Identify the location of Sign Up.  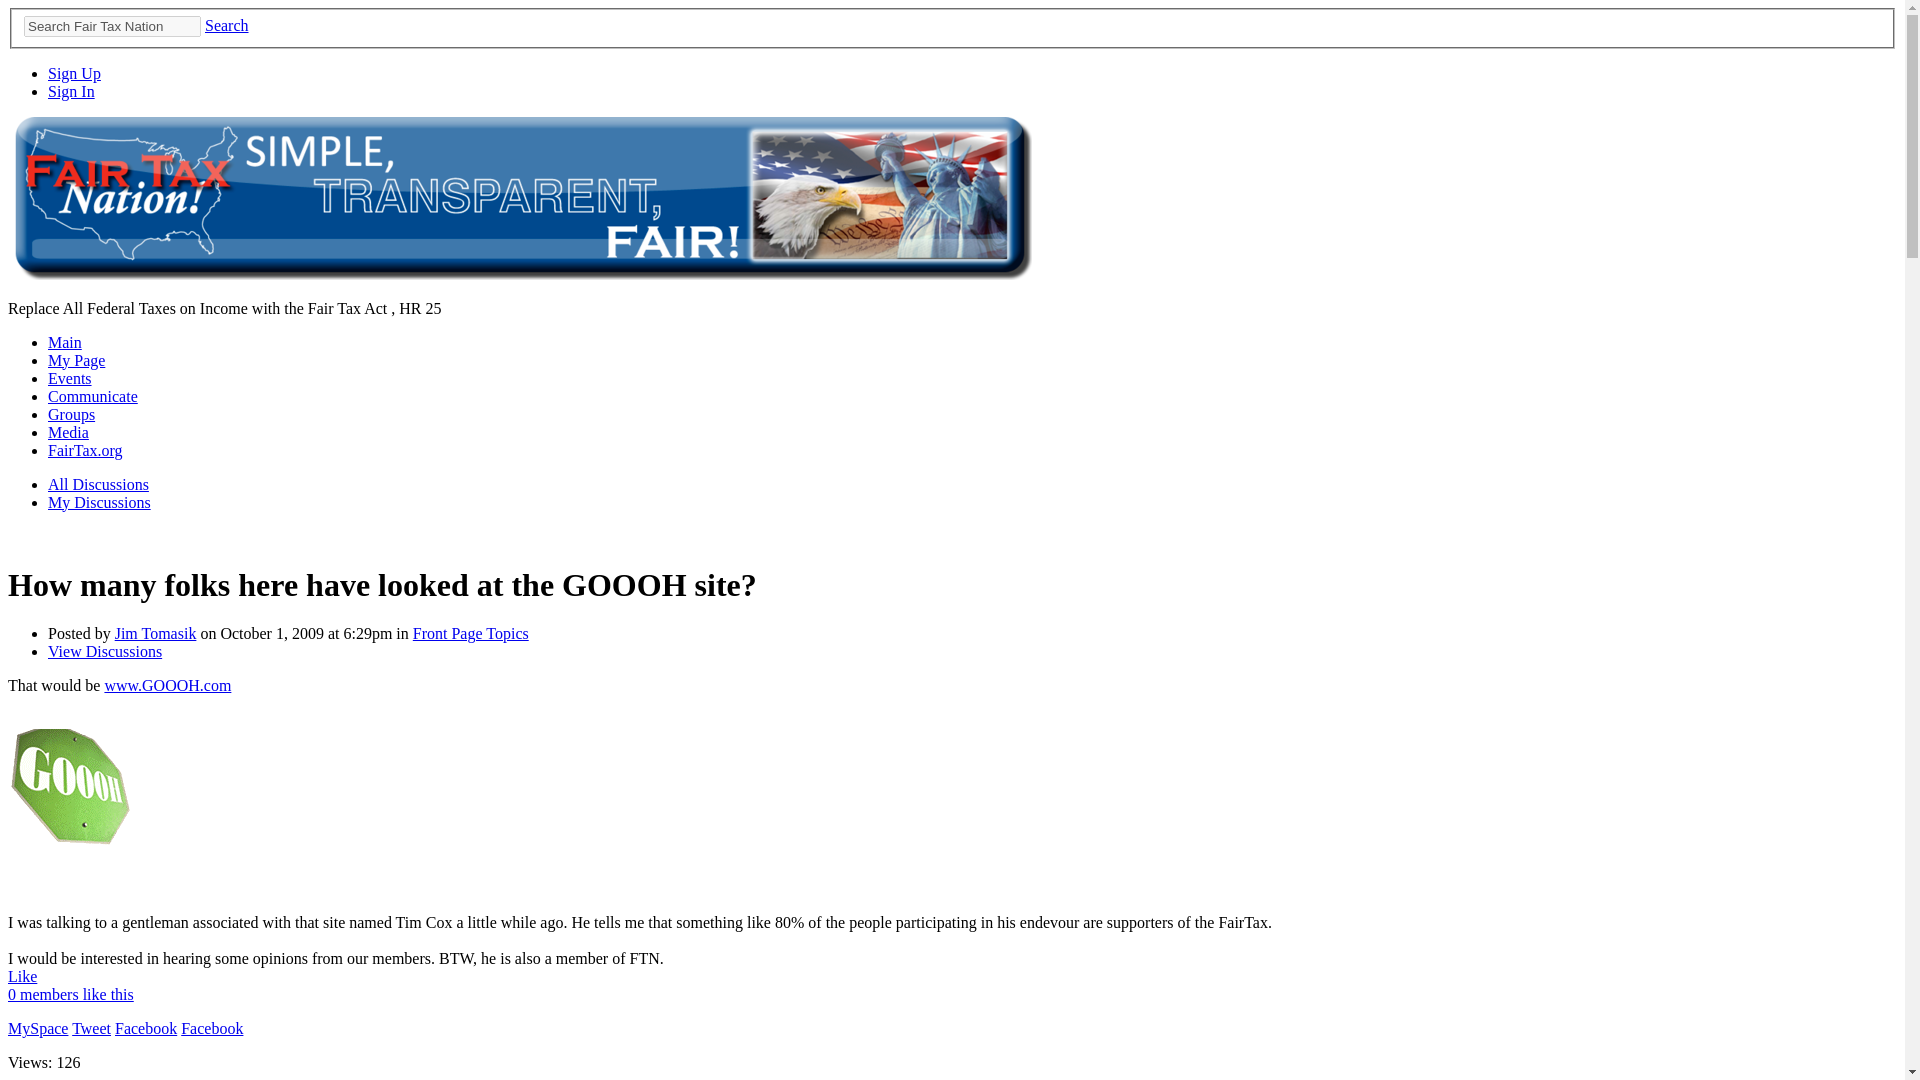
(74, 73).